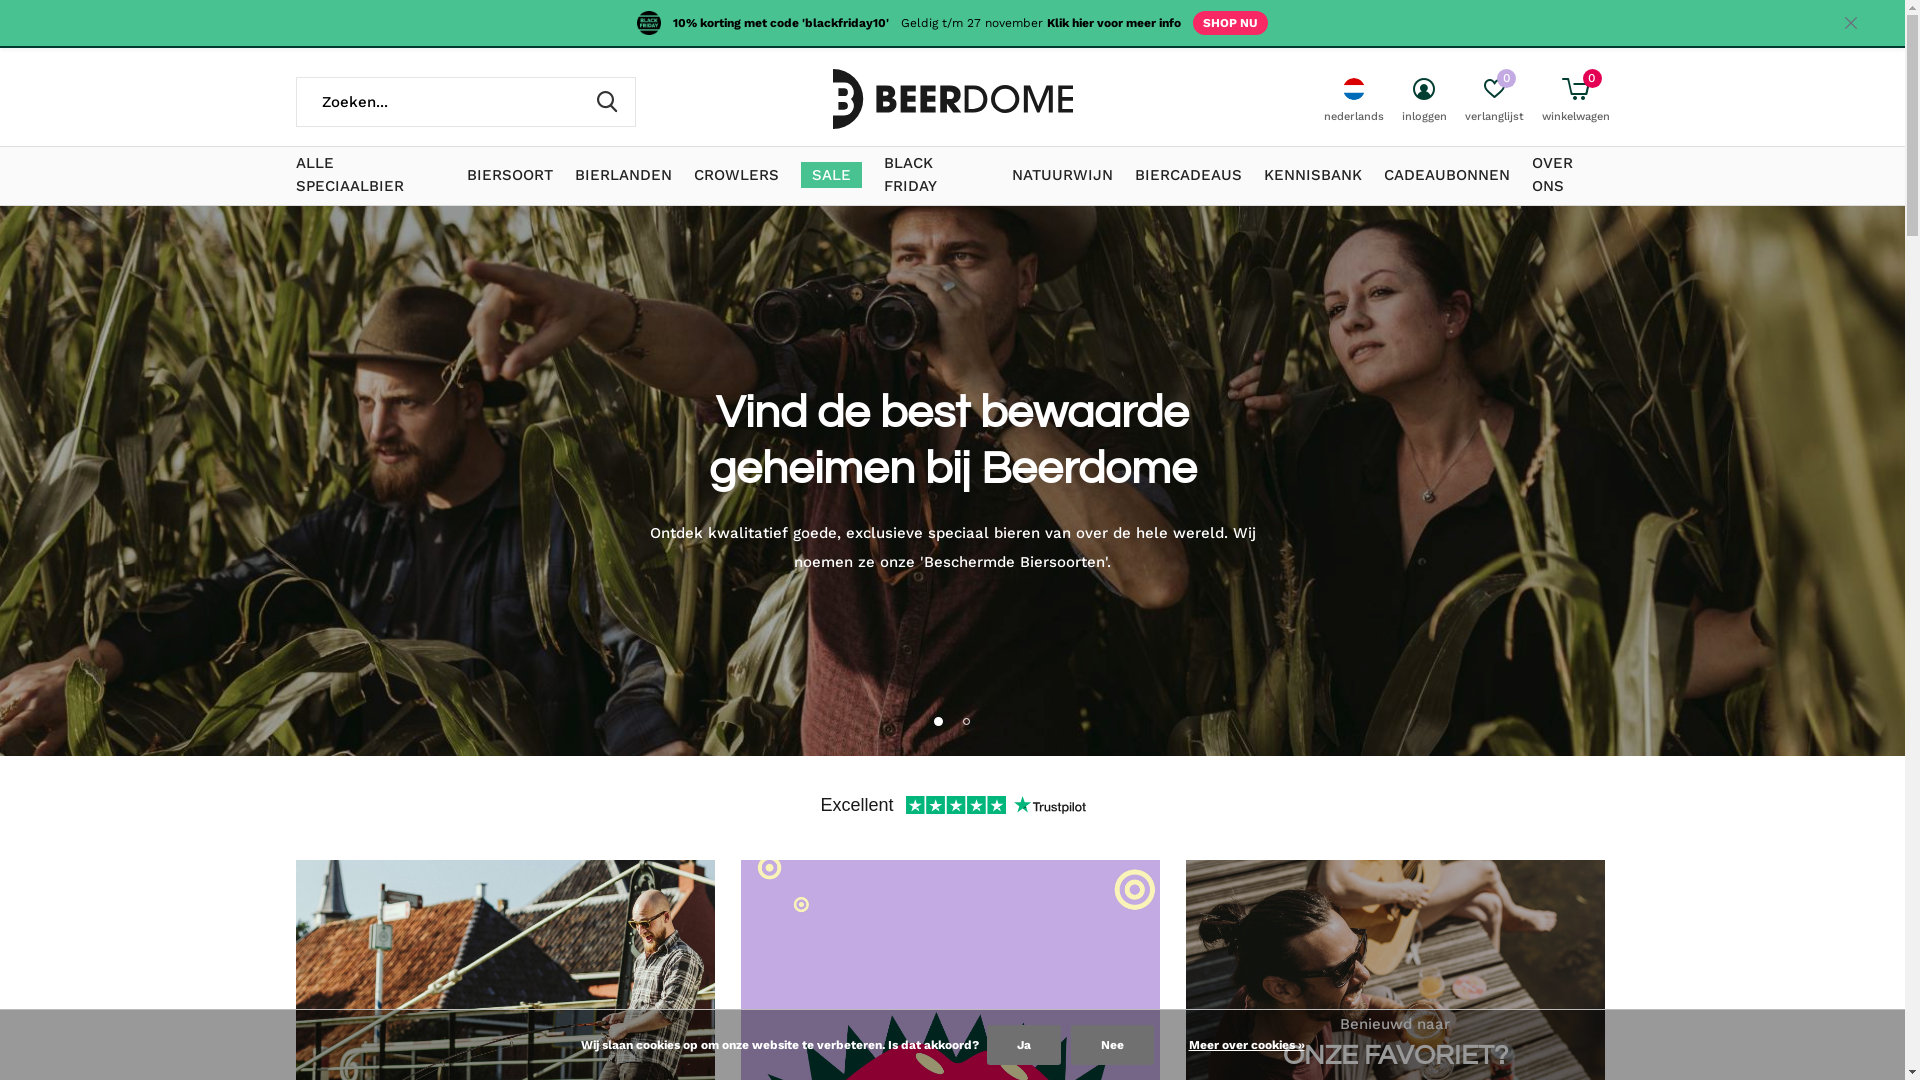 The image size is (1920, 1080). I want to click on inloggen, so click(1424, 102).